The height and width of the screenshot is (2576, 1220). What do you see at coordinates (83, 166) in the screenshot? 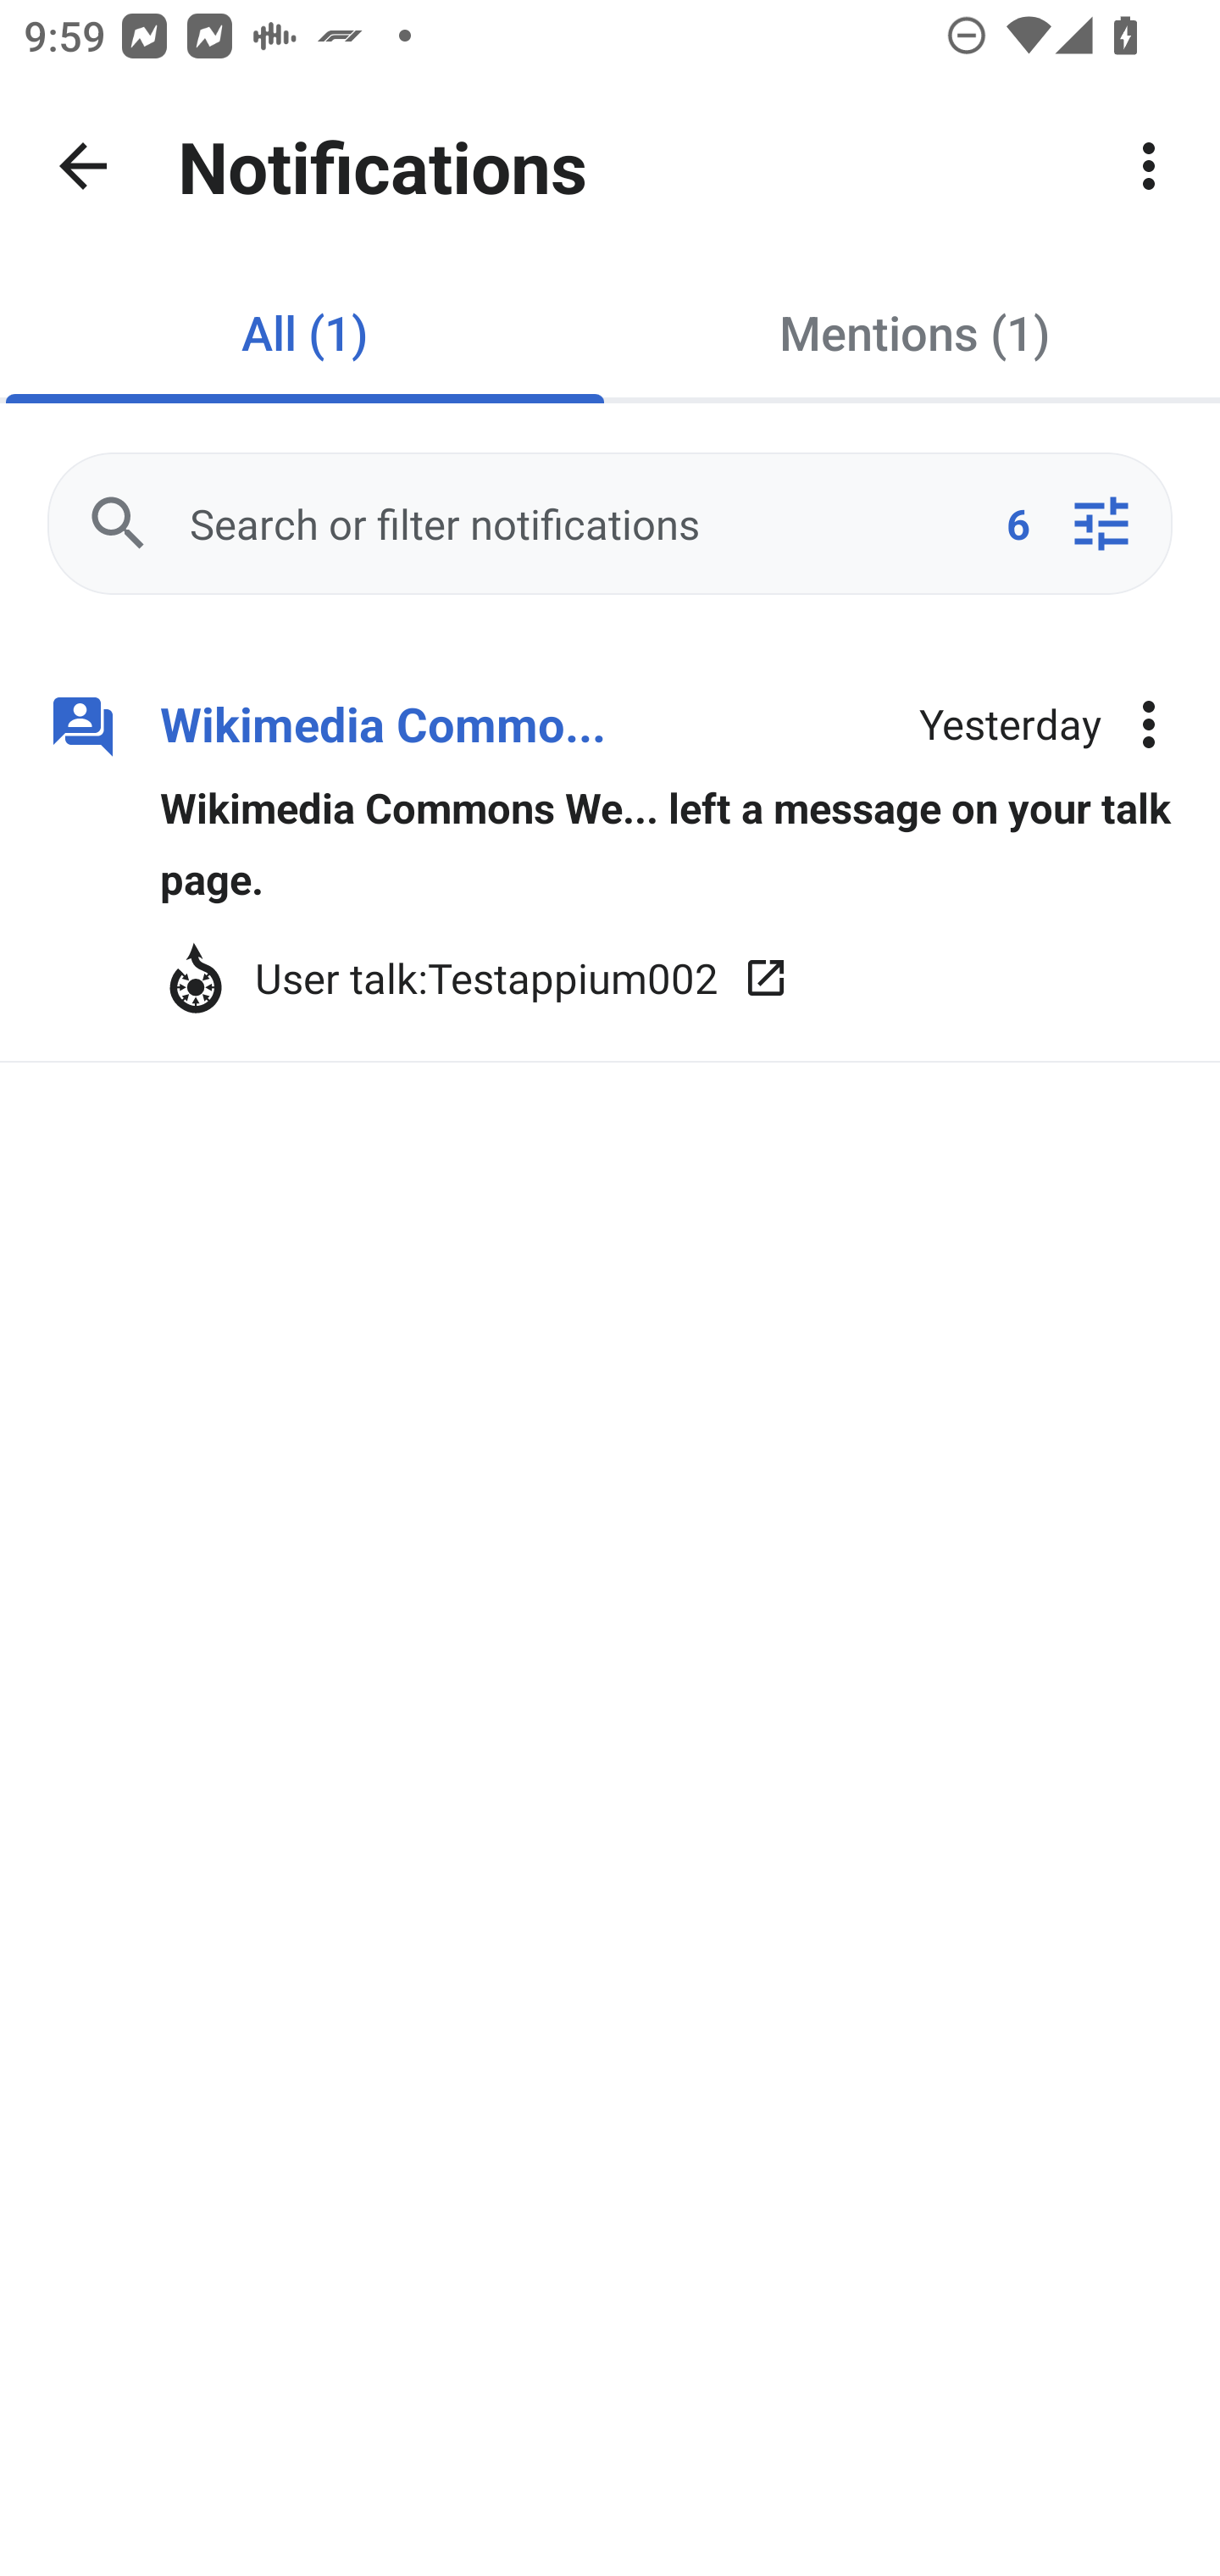
I see `Navigate up` at bounding box center [83, 166].